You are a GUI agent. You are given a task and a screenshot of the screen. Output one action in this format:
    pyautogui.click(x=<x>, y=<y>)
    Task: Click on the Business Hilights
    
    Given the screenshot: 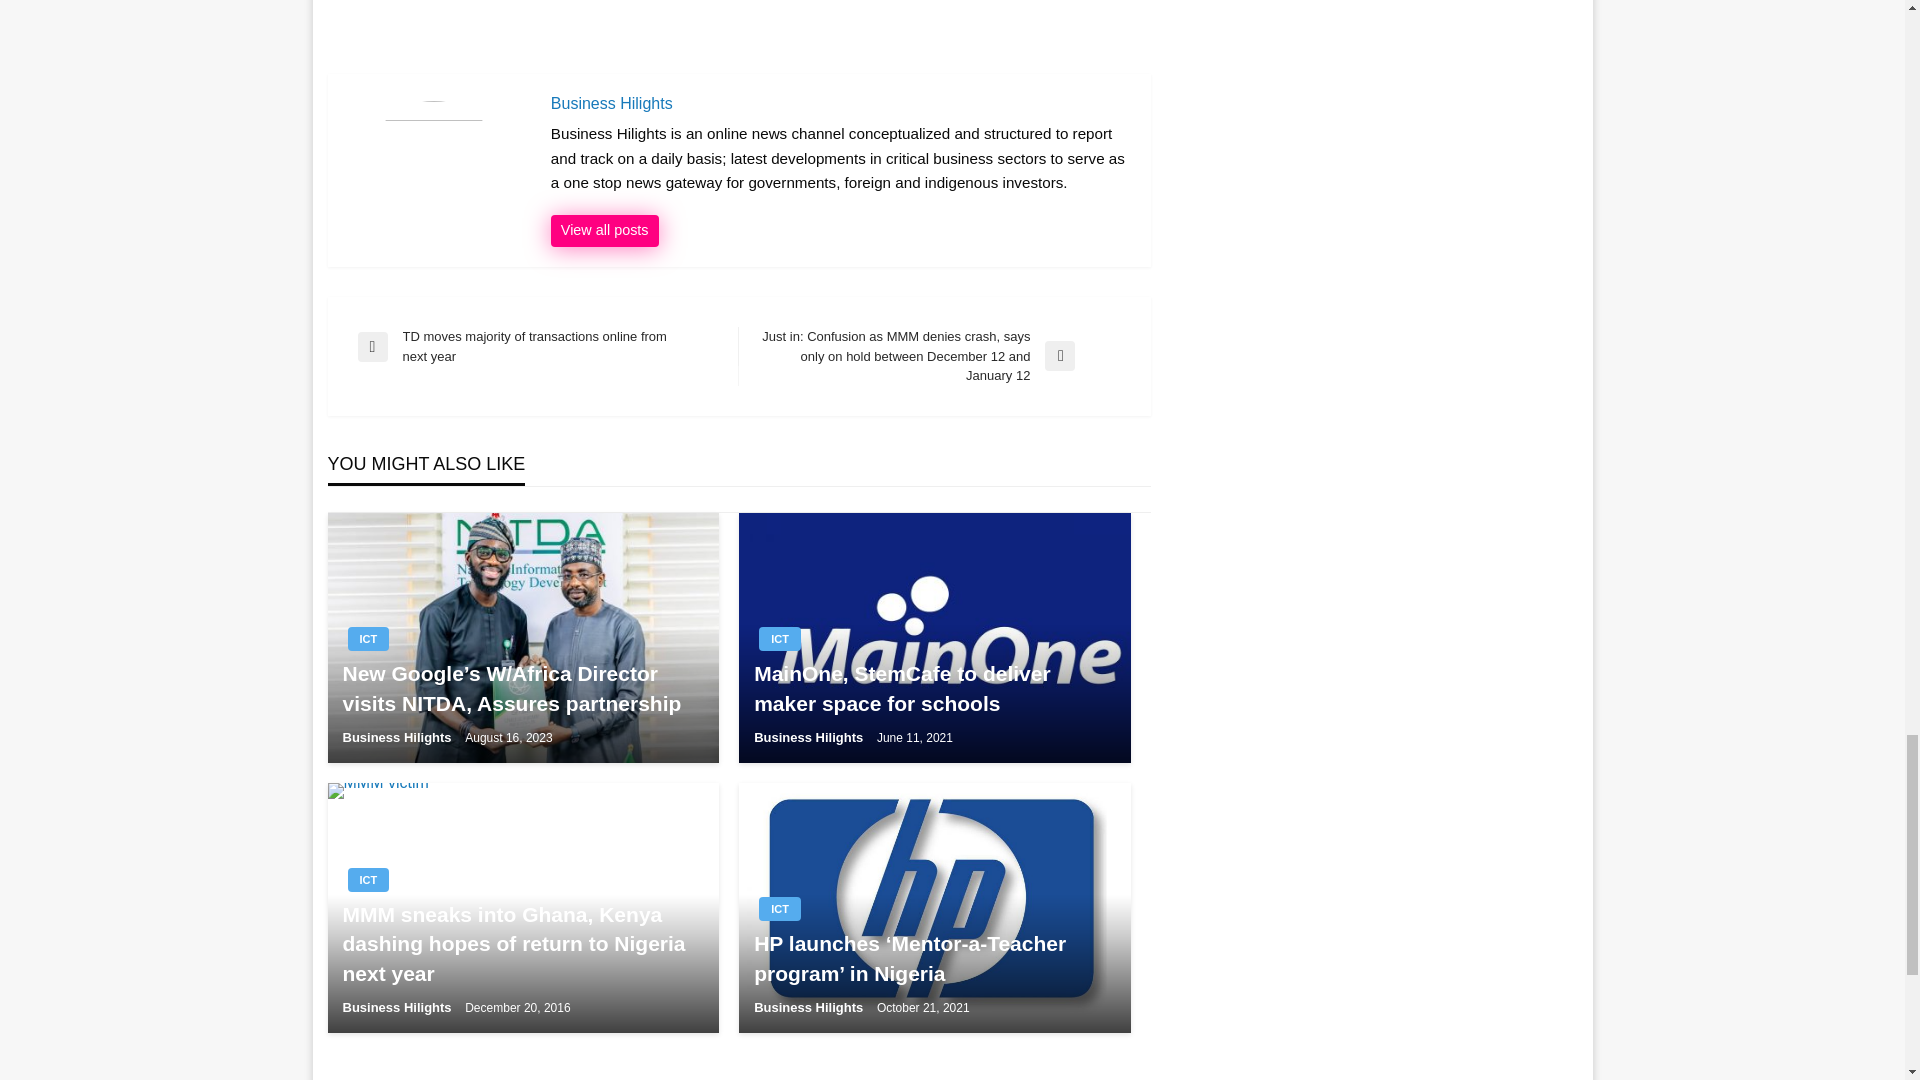 What is the action you would take?
    pyautogui.click(x=840, y=104)
    